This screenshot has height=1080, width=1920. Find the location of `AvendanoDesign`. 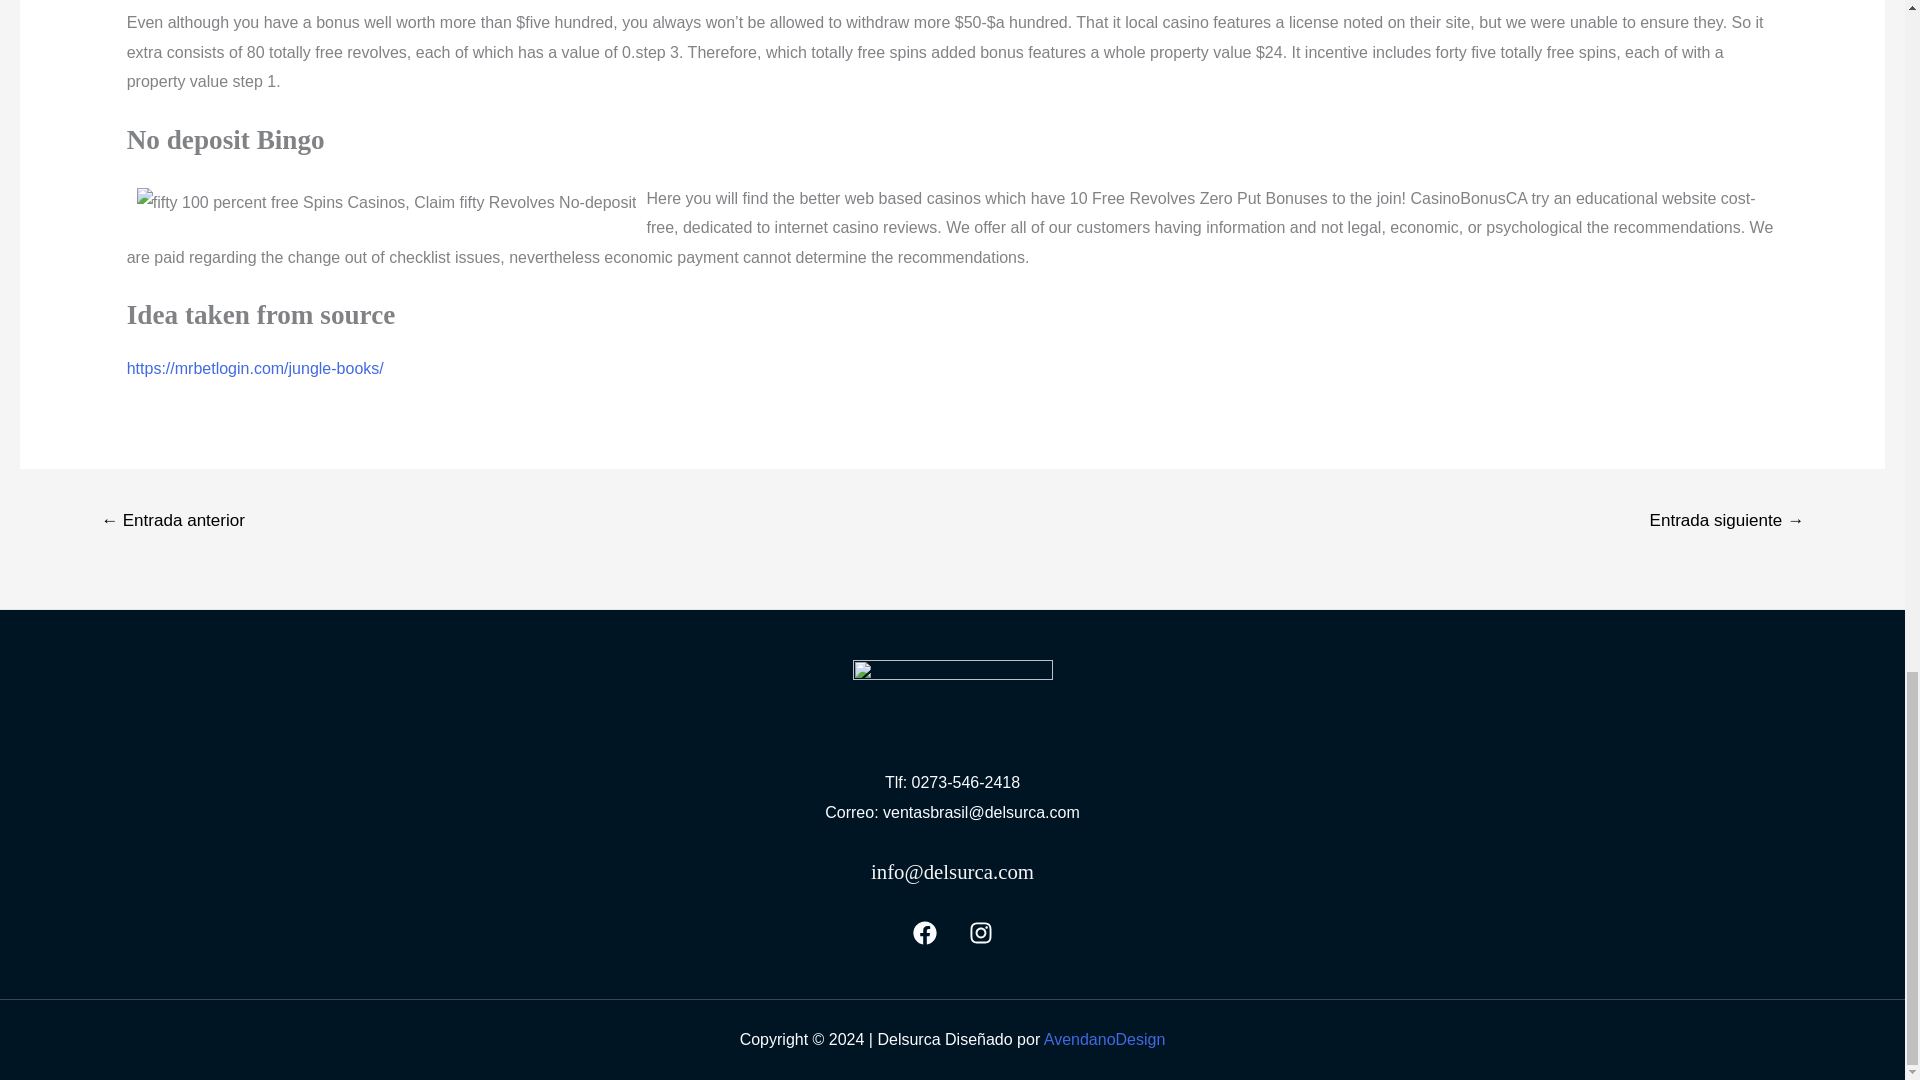

AvendanoDesign is located at coordinates (1104, 1039).